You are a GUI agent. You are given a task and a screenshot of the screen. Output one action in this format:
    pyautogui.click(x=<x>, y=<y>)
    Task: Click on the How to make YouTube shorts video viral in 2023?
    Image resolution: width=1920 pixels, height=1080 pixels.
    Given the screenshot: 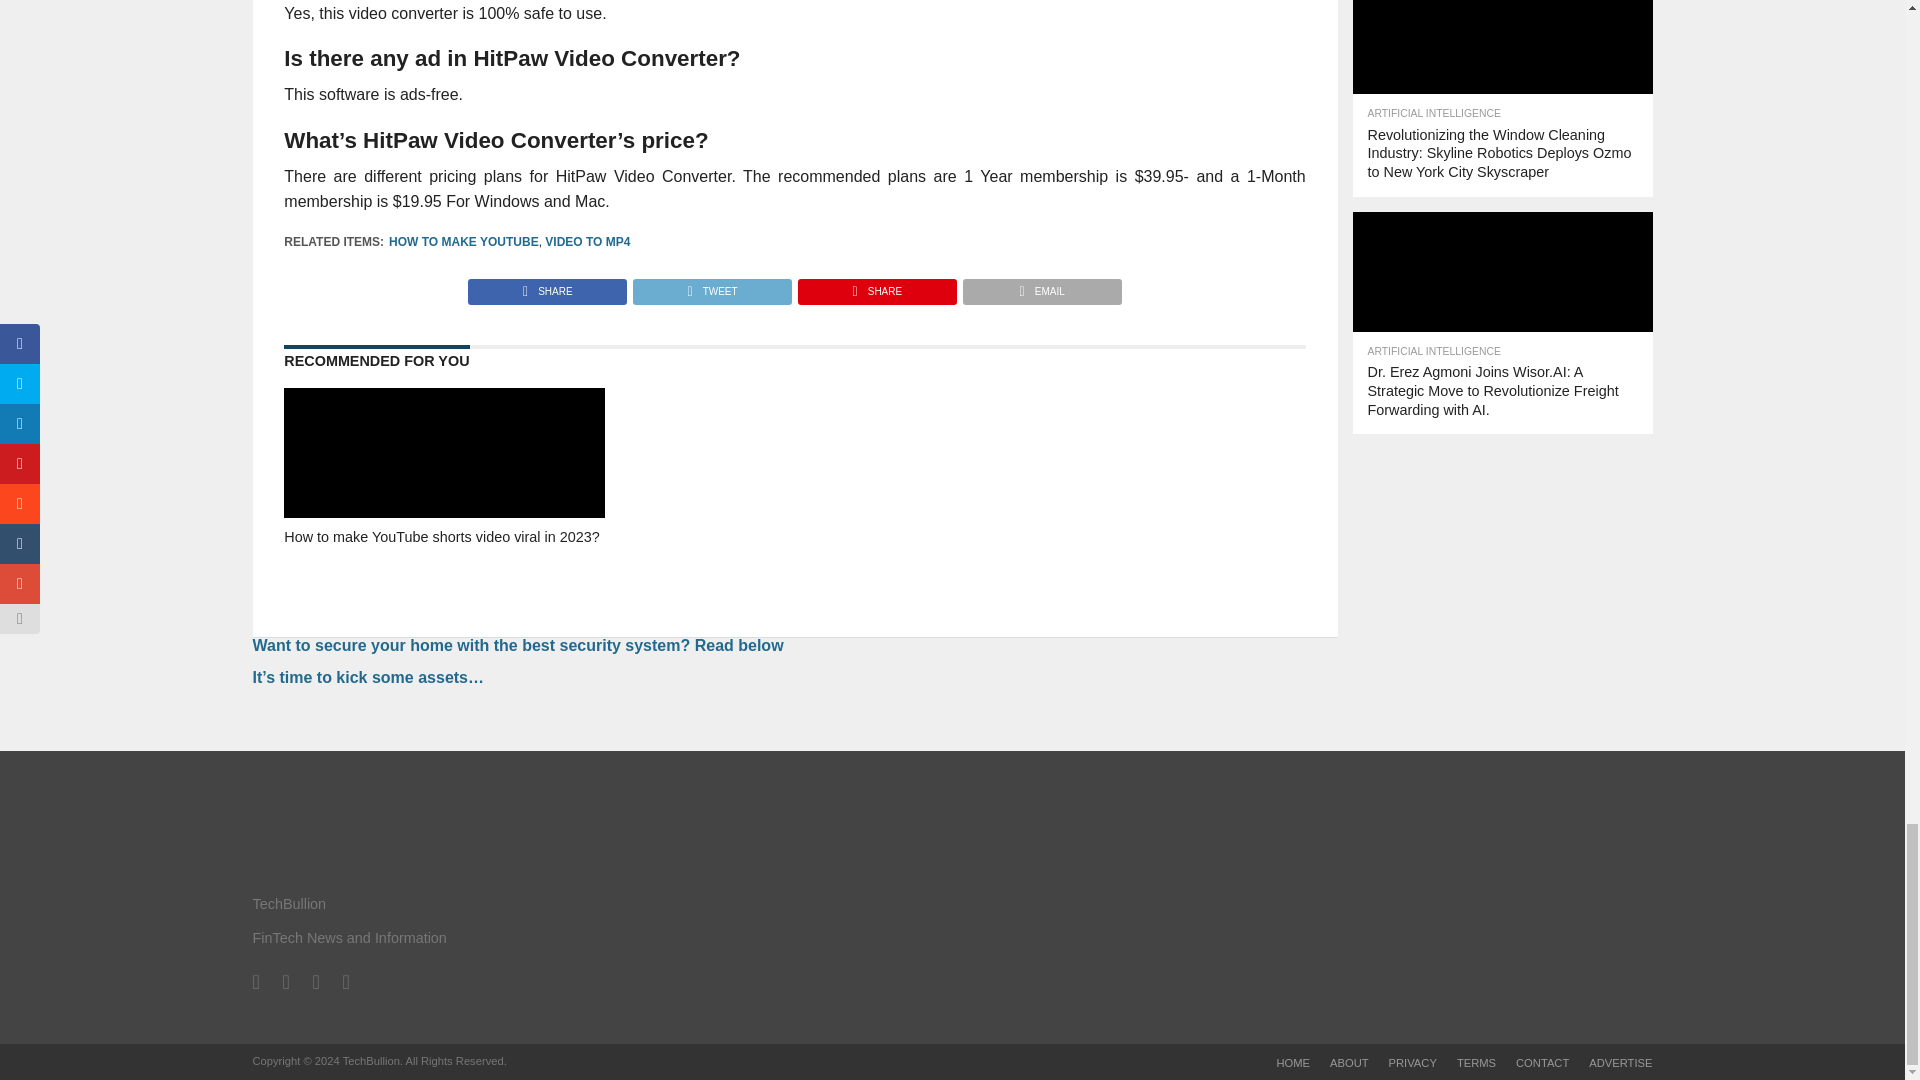 What is the action you would take?
    pyautogui.click(x=444, y=574)
    